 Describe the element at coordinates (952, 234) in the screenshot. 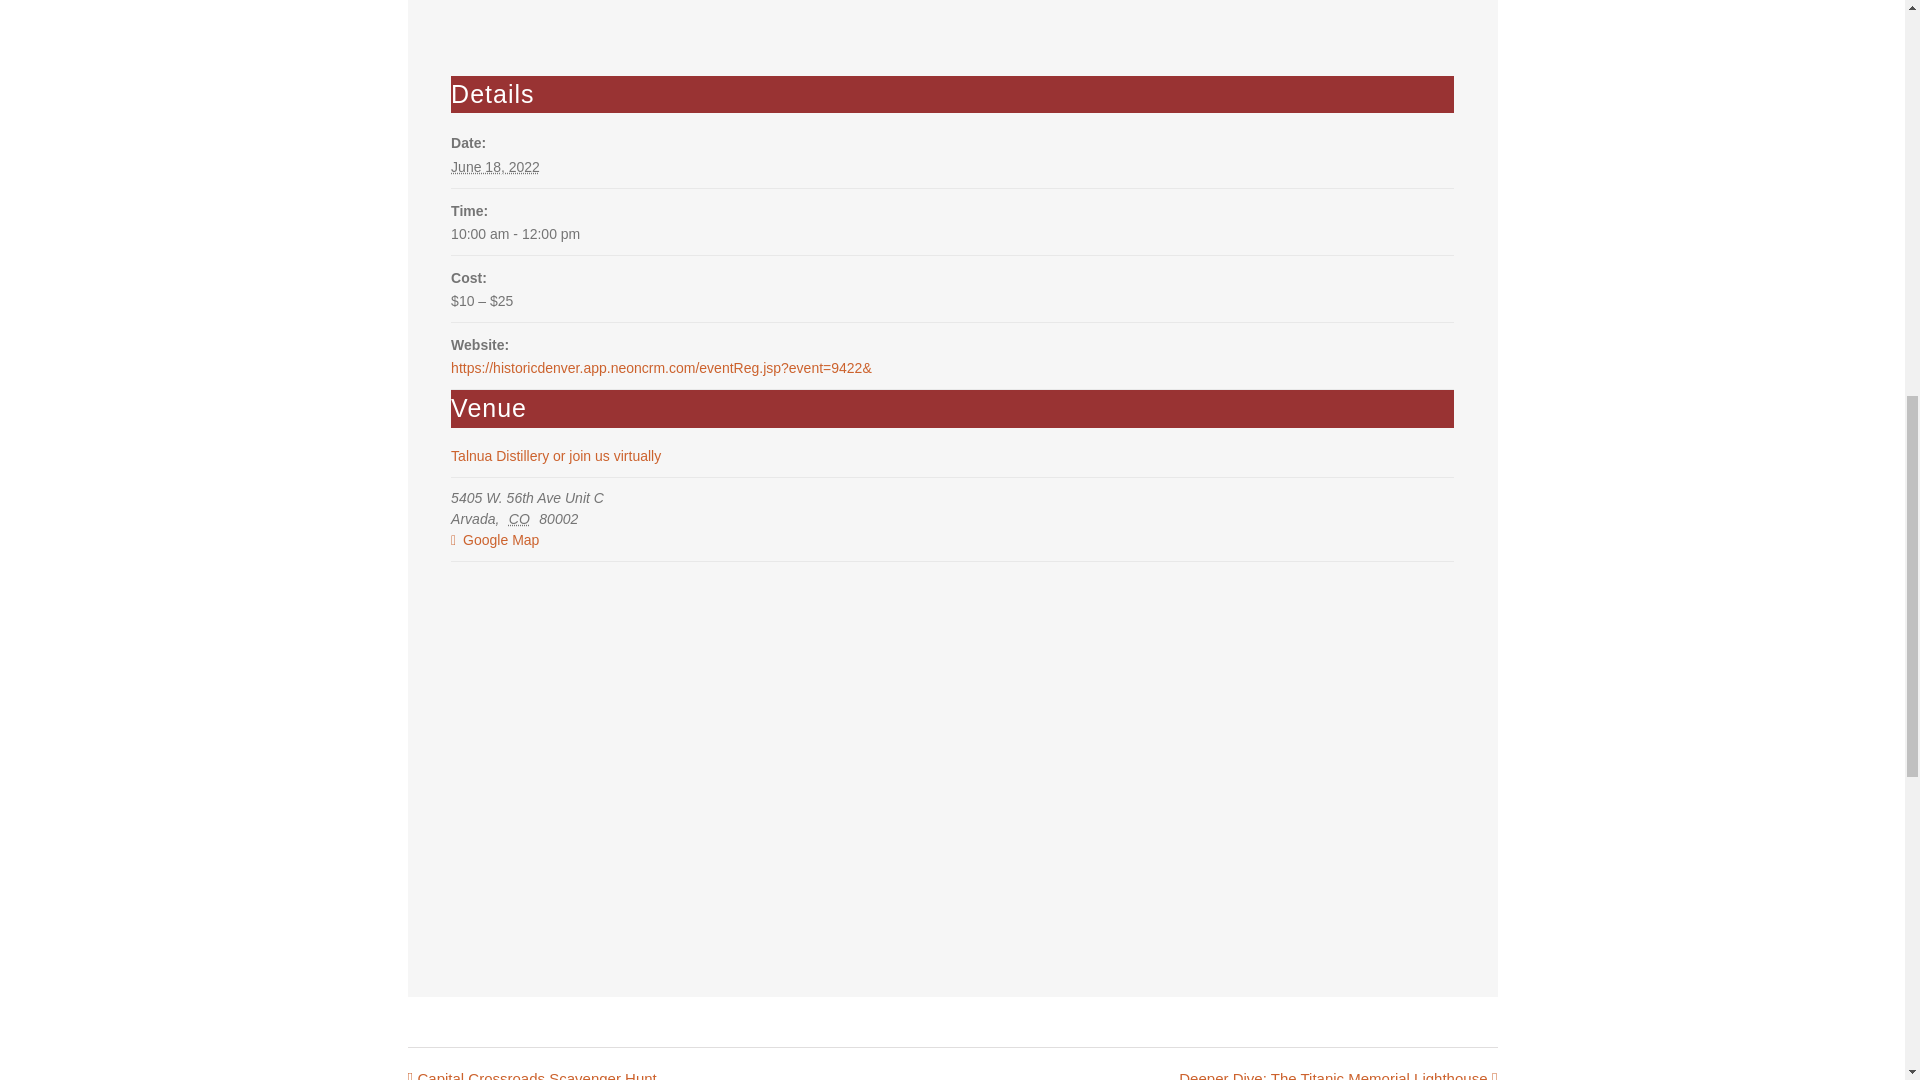

I see `2022-06-18` at that location.